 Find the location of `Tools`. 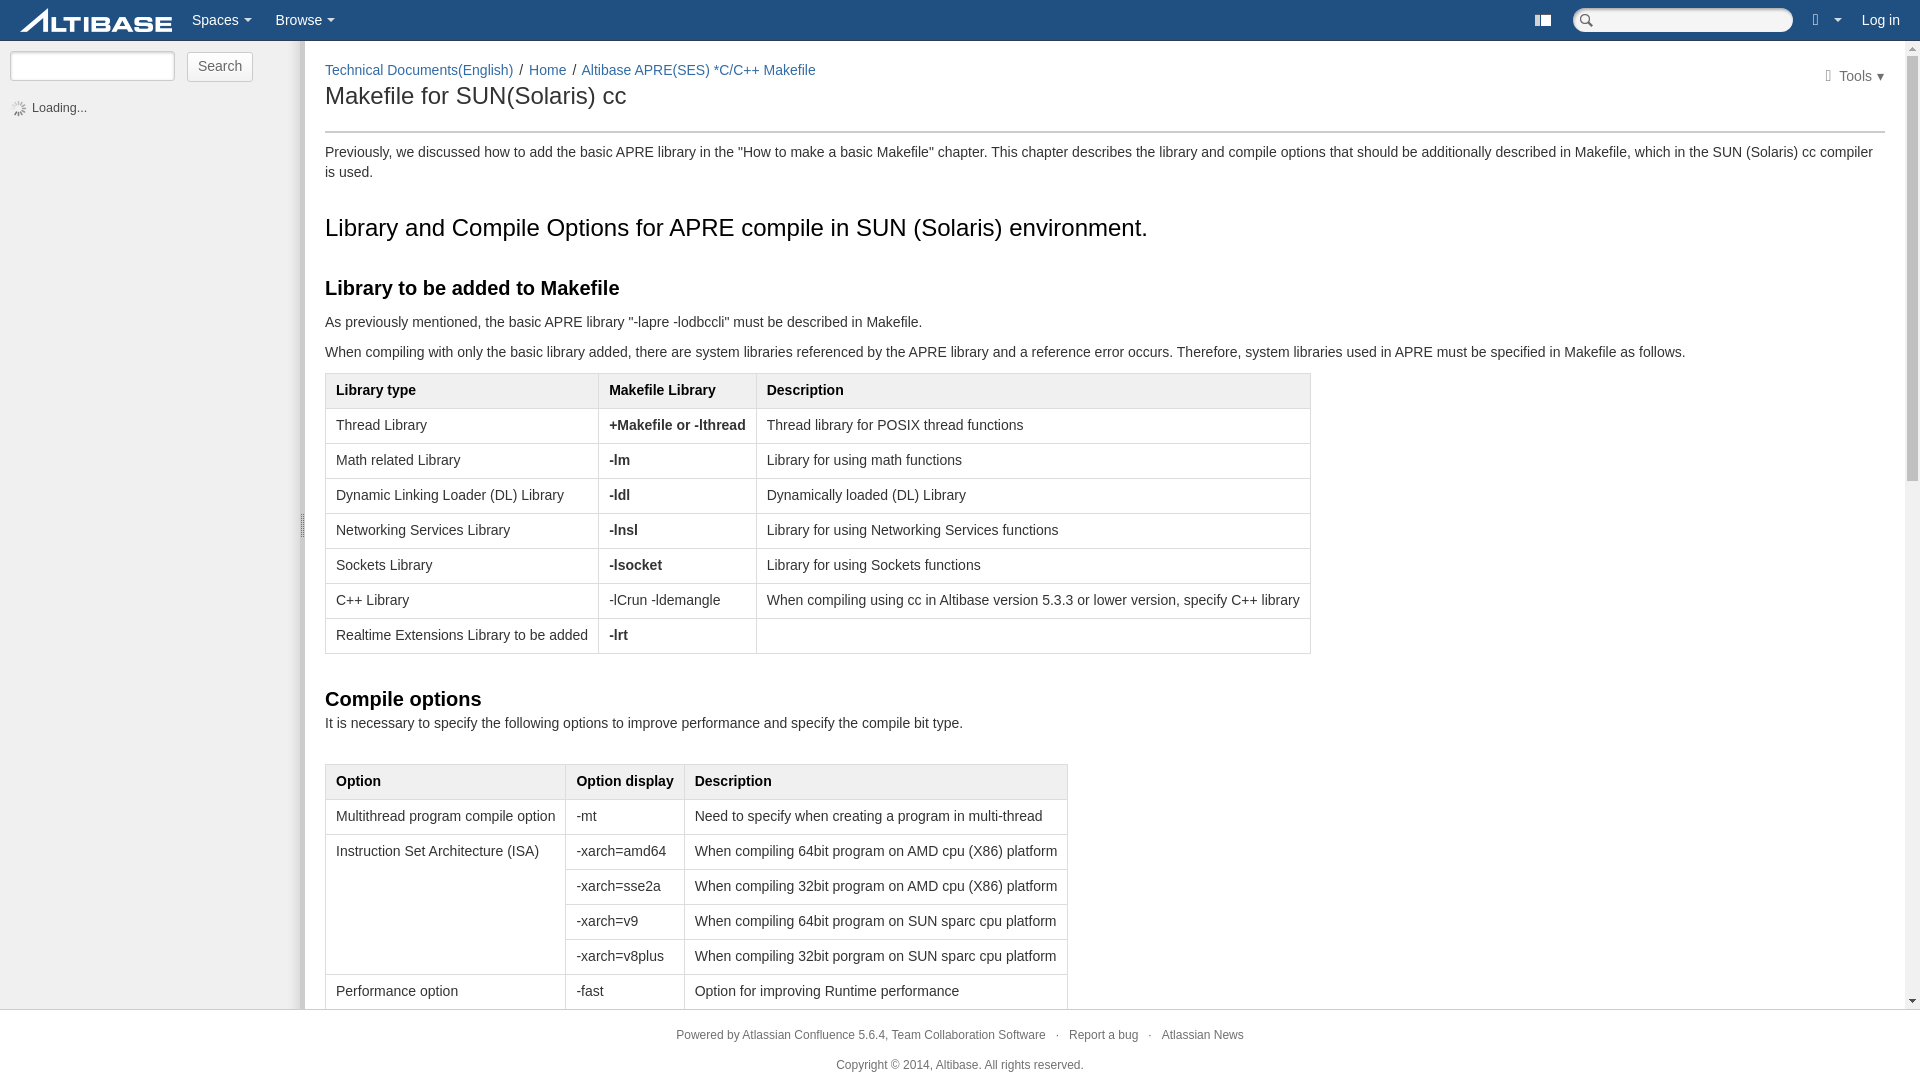

Tools is located at coordinates (1854, 76).